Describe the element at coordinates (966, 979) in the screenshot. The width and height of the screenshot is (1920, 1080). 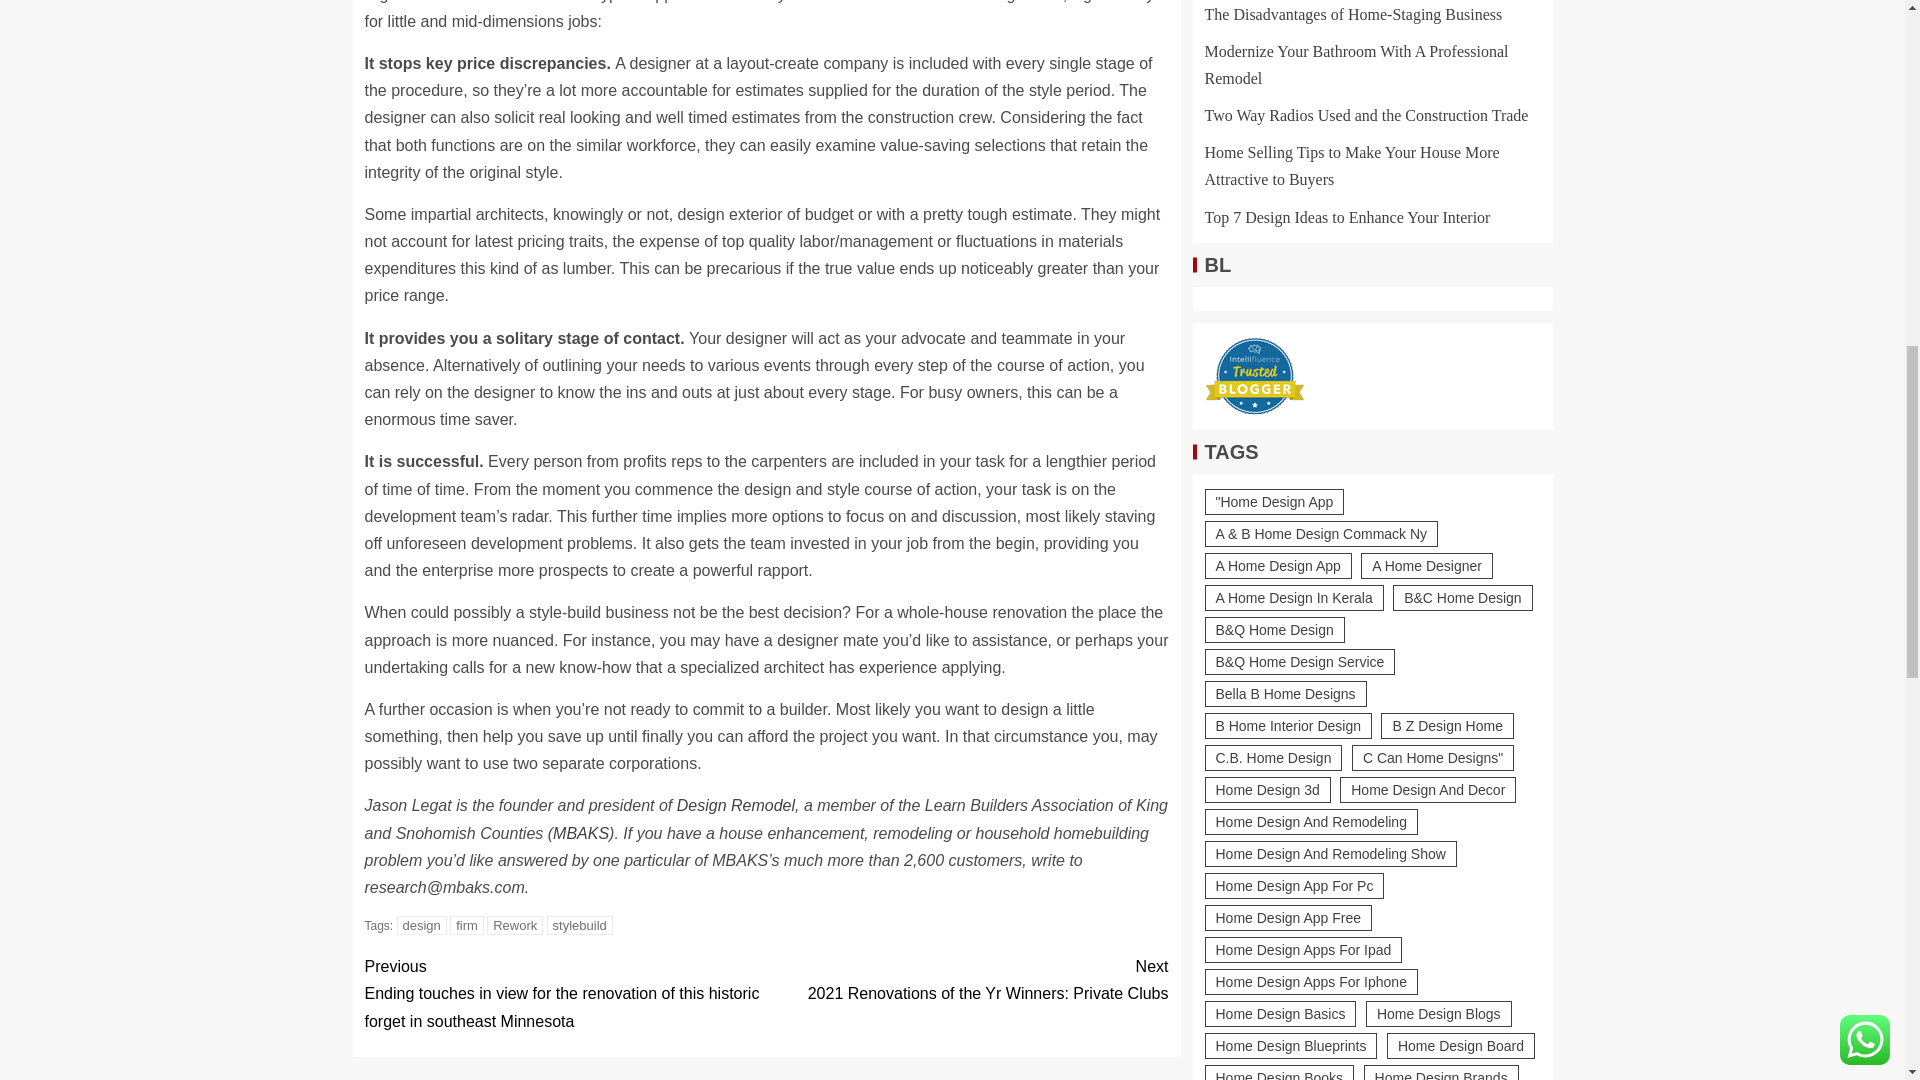
I see `Design Remodel` at that location.